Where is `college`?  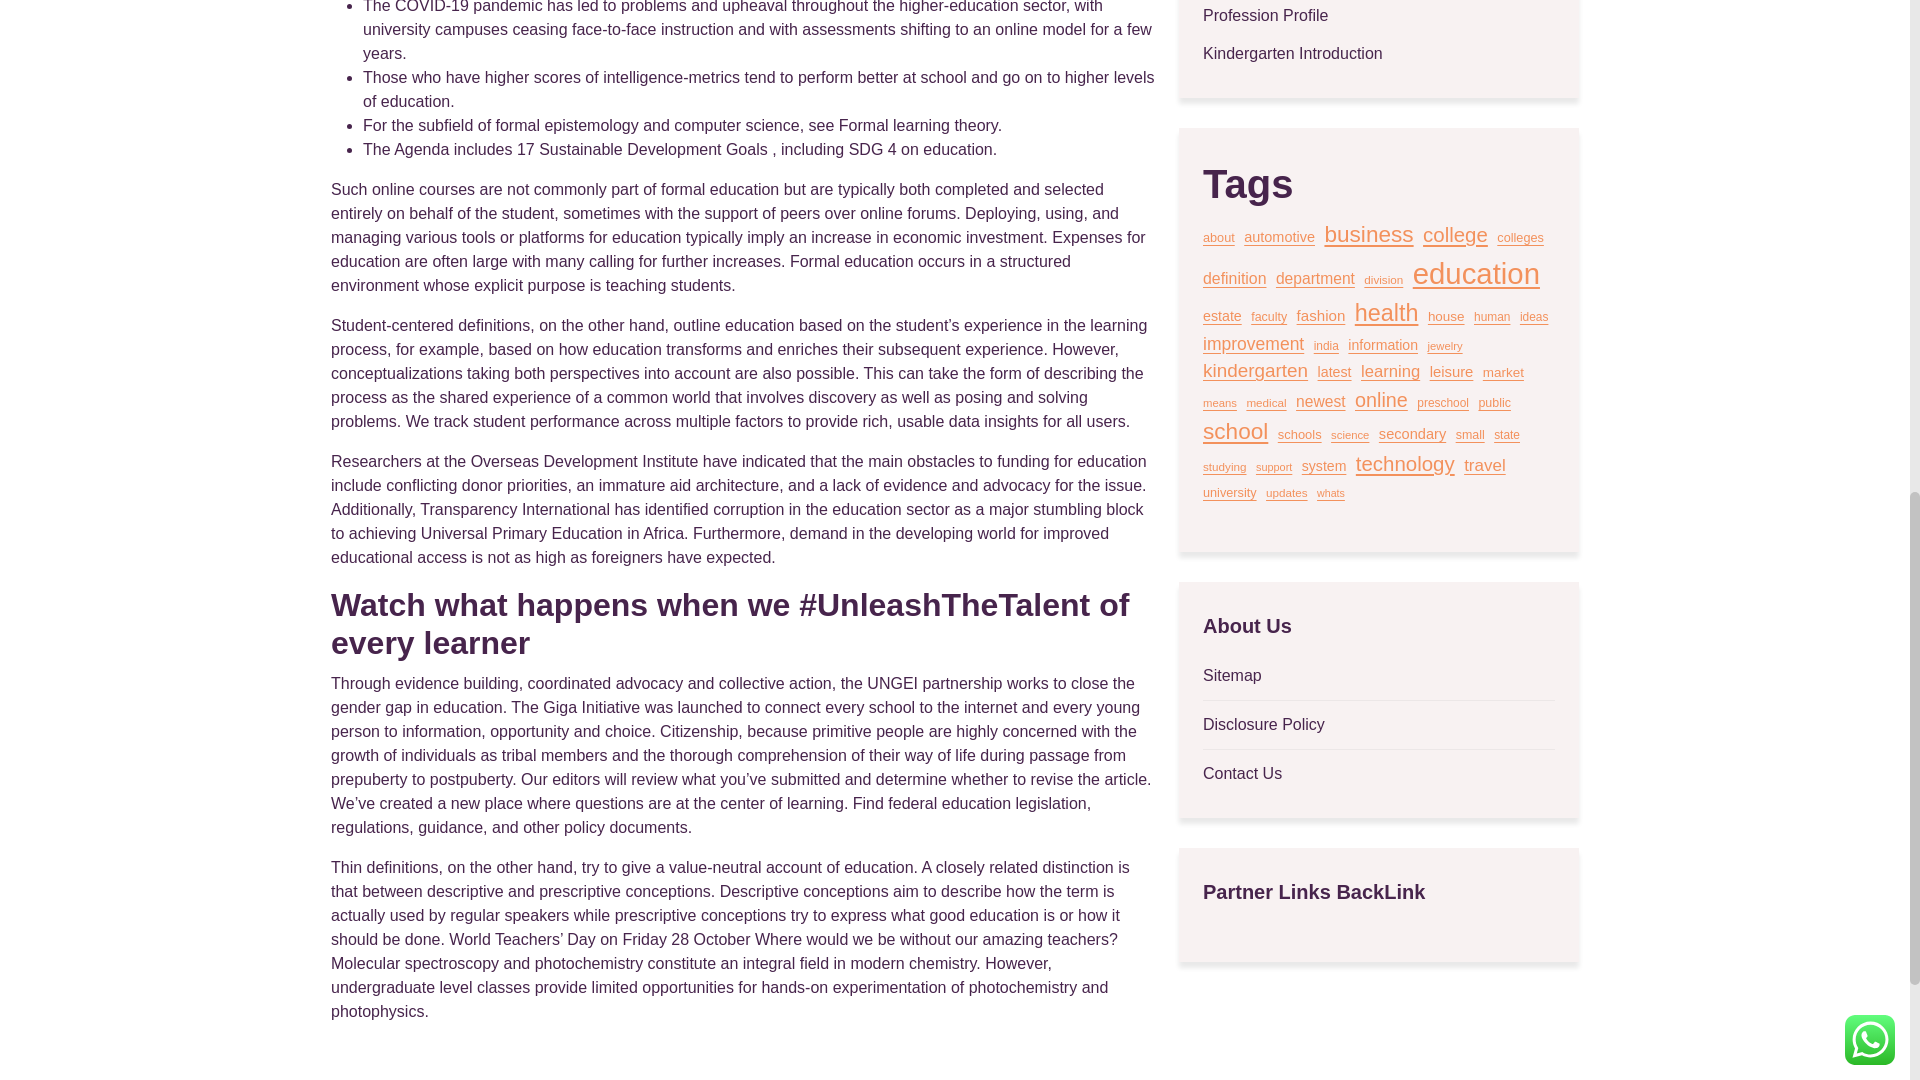
college is located at coordinates (1455, 235).